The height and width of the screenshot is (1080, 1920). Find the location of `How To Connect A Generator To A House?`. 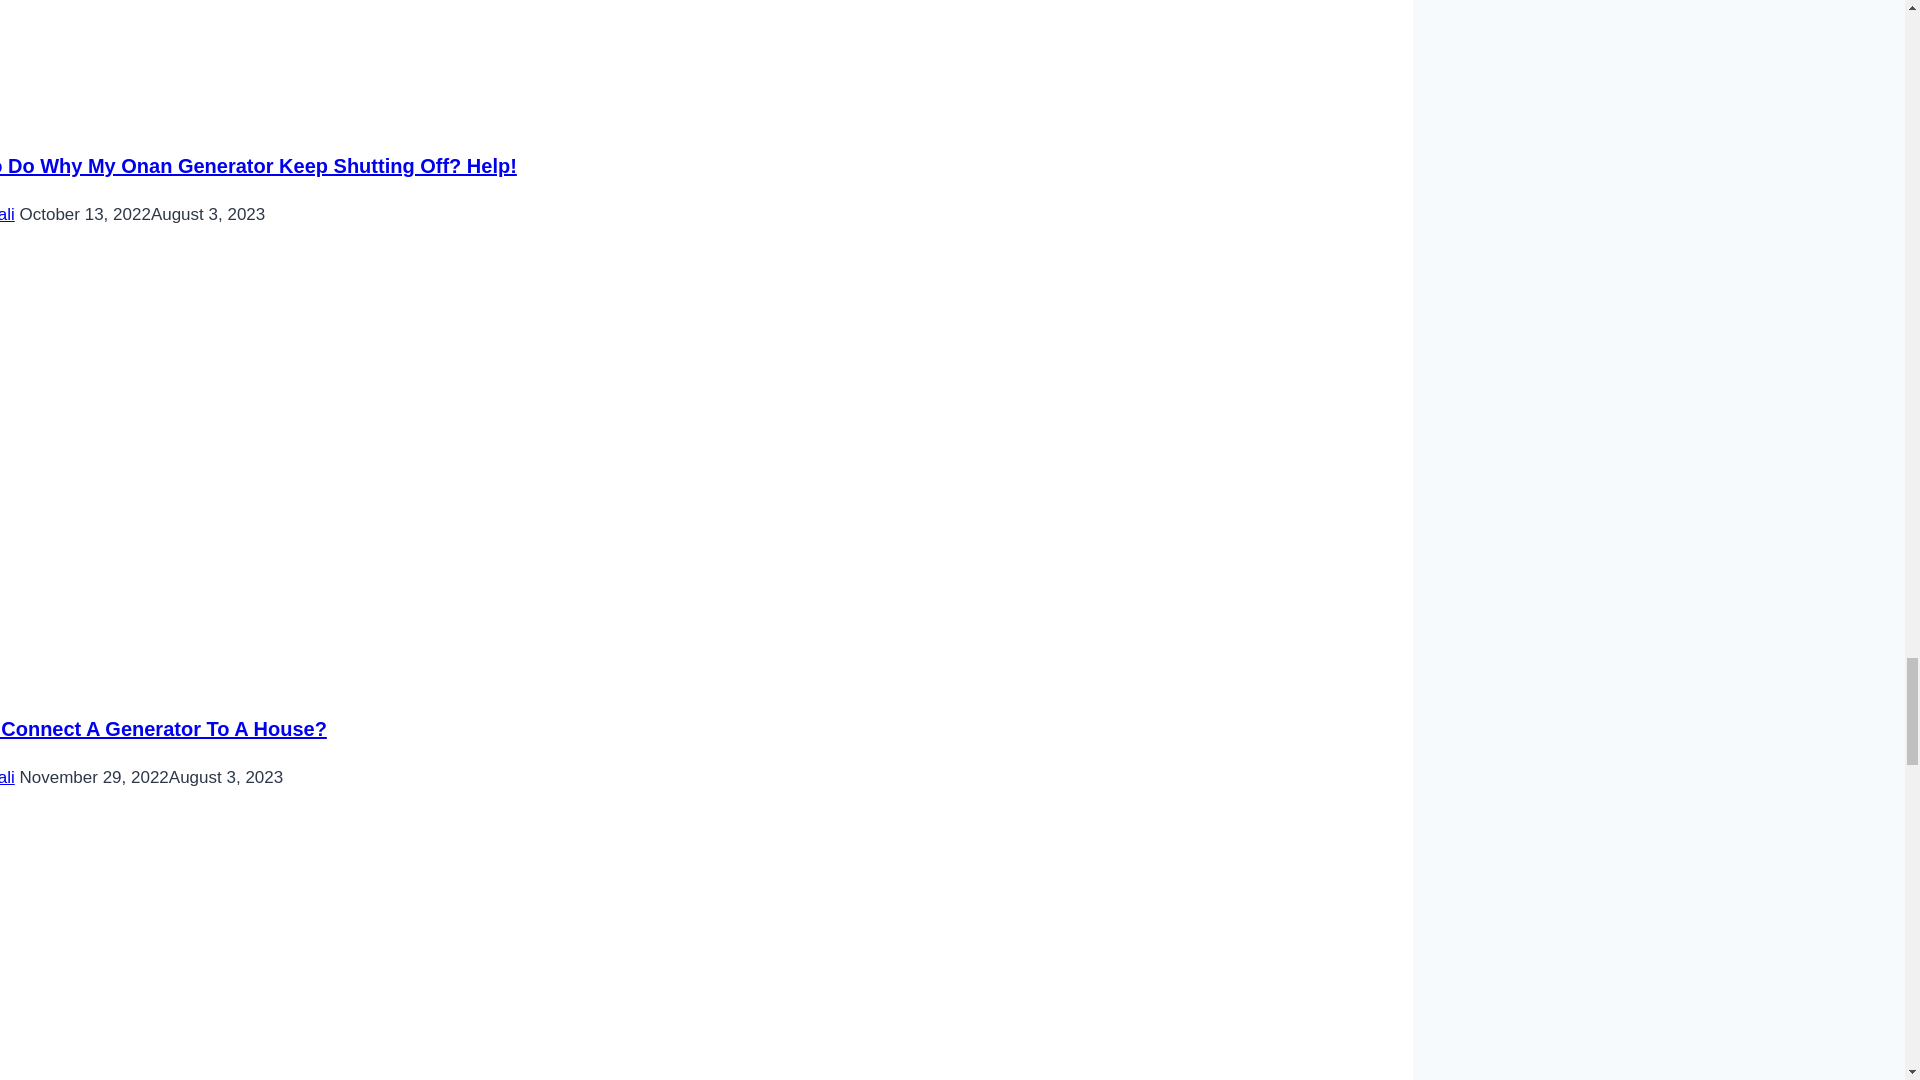

How To Connect A Generator To A House? is located at coordinates (163, 728).